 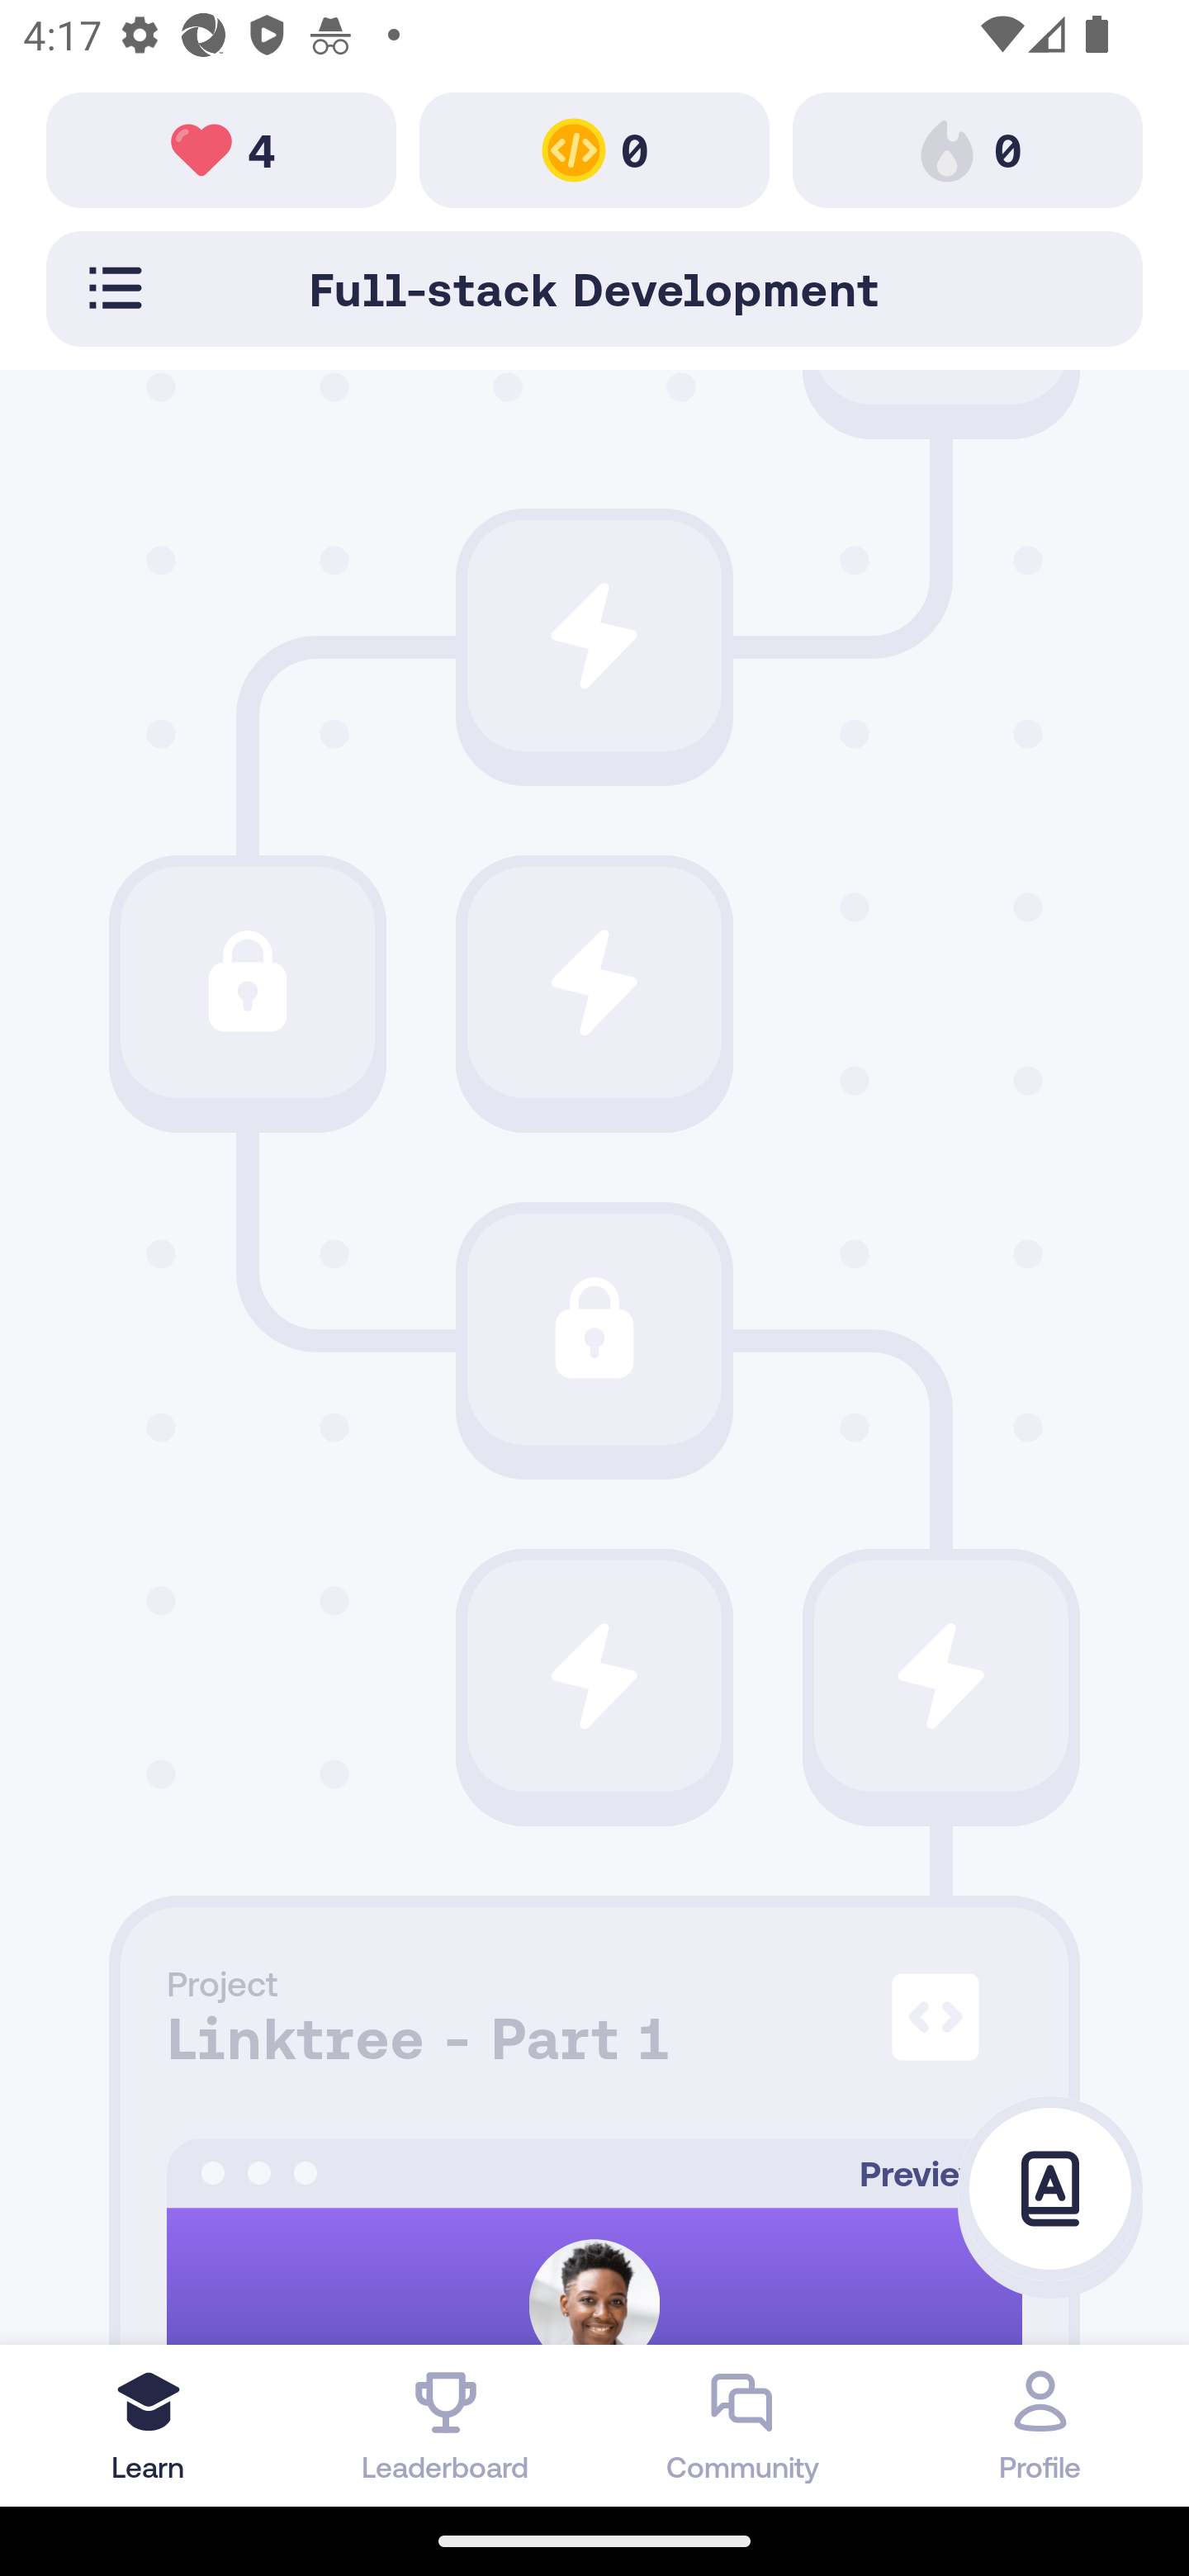 What do you see at coordinates (968, 149) in the screenshot?
I see `Path Toolbar Image 0` at bounding box center [968, 149].